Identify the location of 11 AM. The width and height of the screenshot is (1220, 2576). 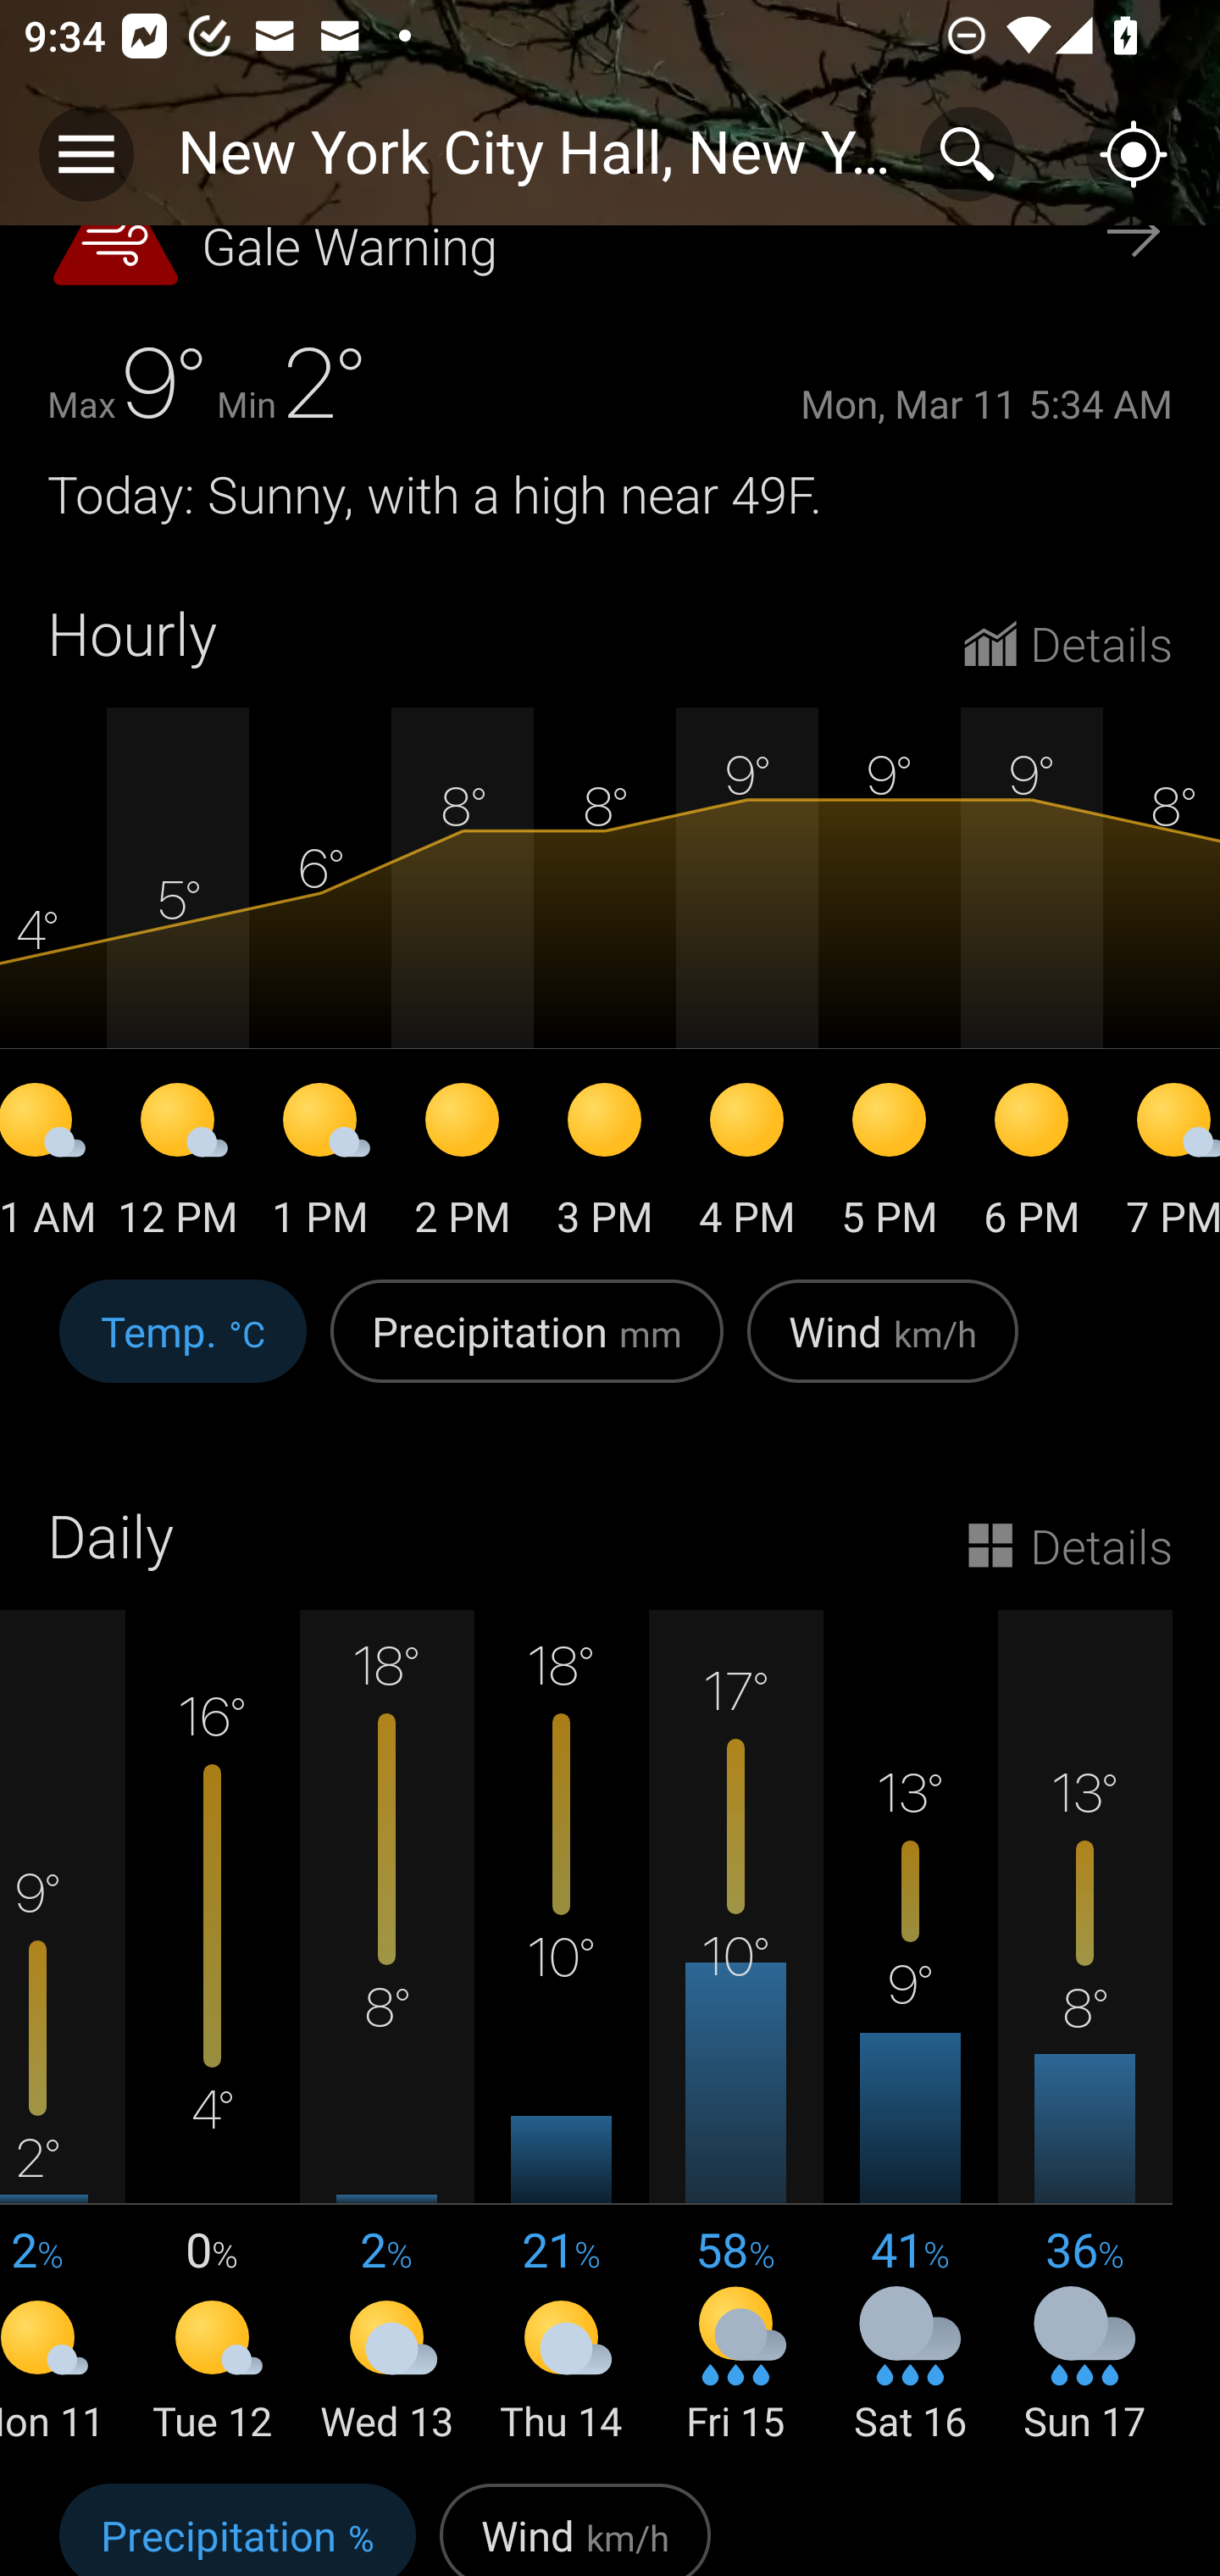
(53, 1165).